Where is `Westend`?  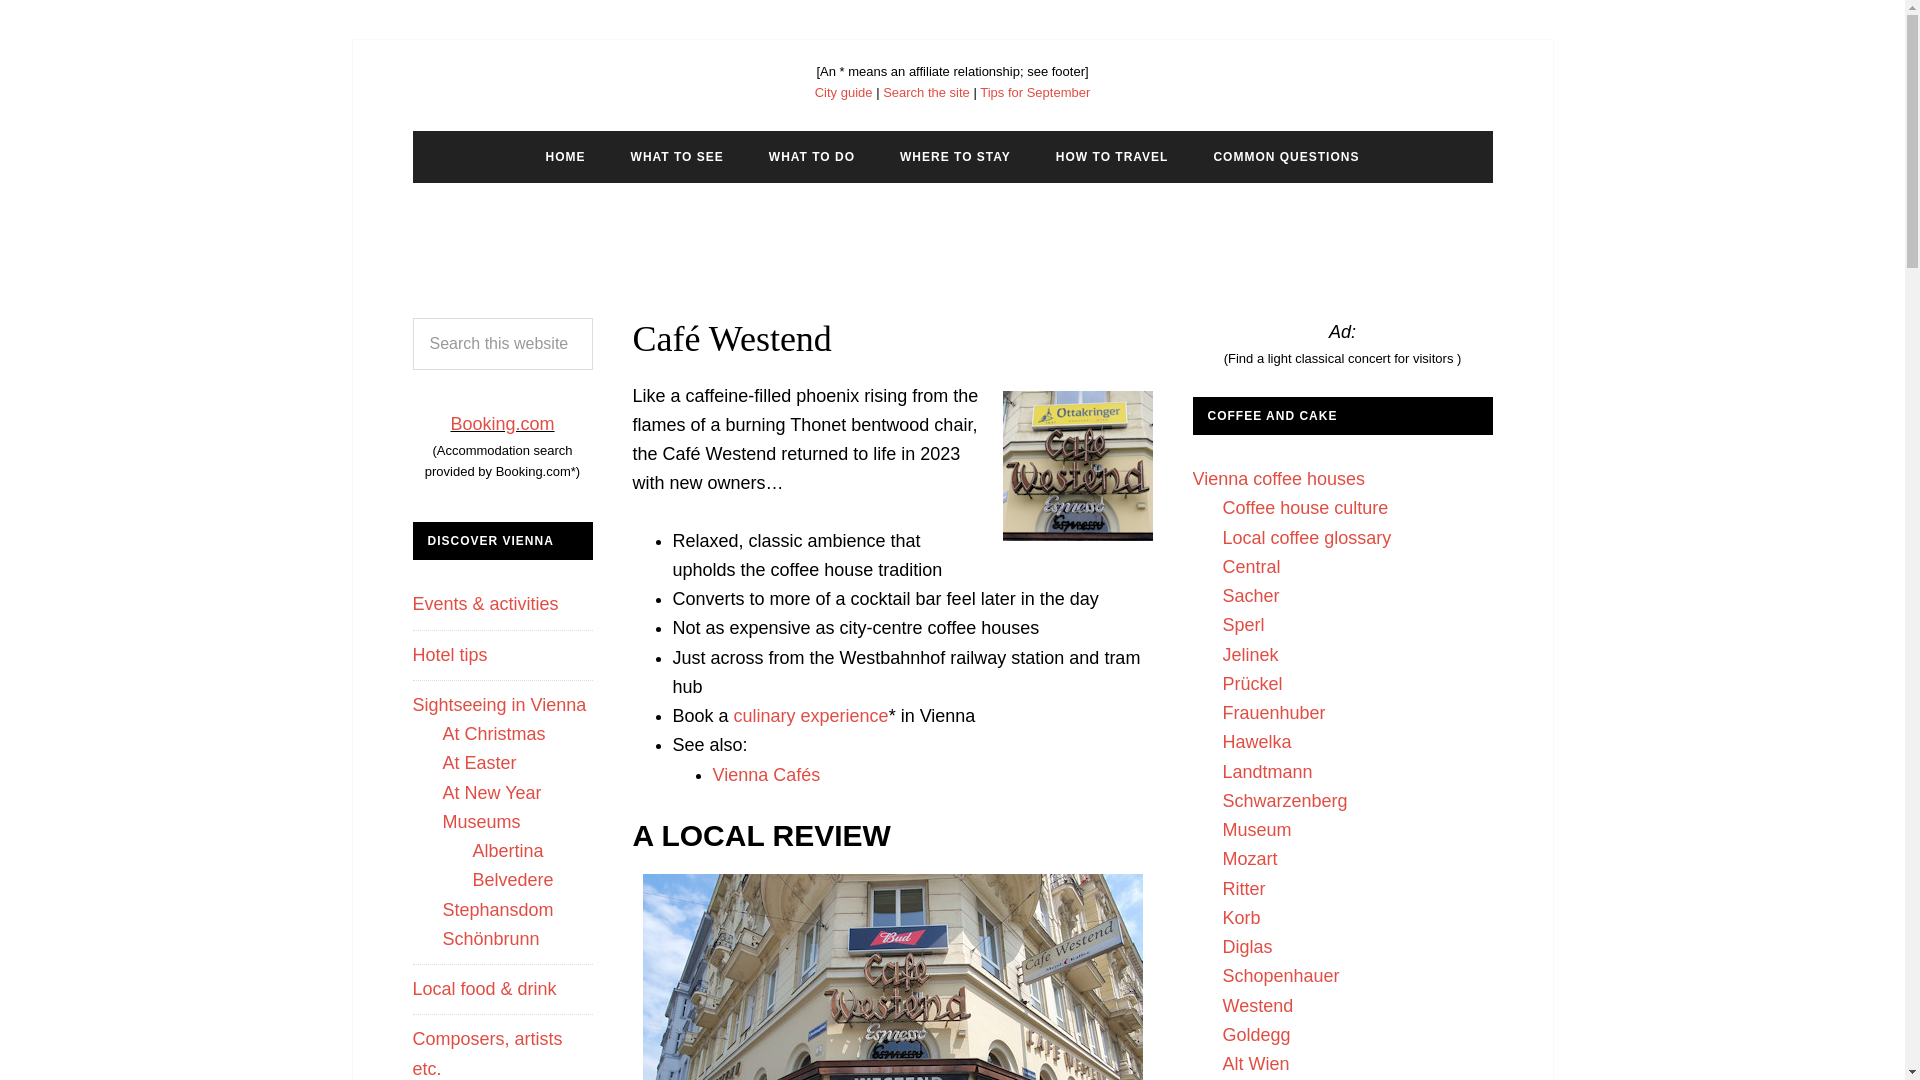
Westend is located at coordinates (1256, 1006).